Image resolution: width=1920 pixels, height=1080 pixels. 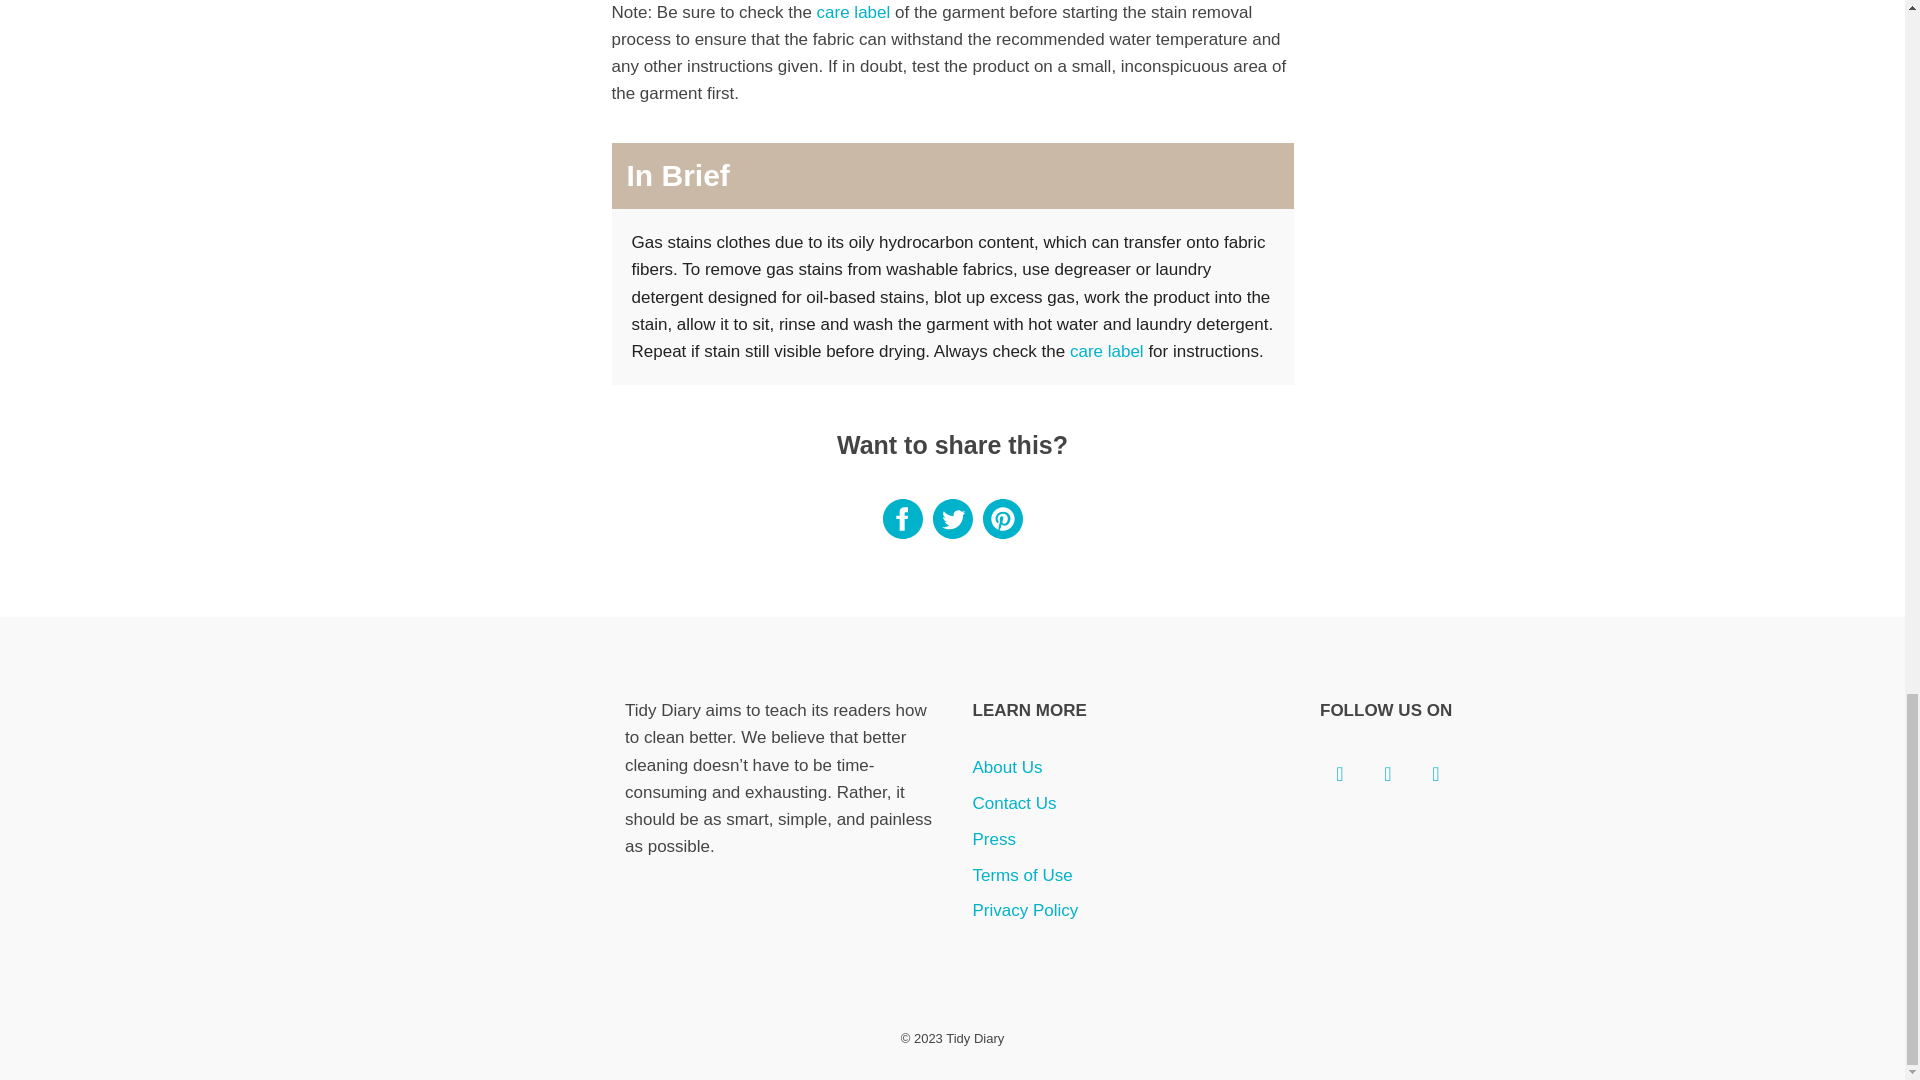 What do you see at coordinates (1340, 773) in the screenshot?
I see `Facebook` at bounding box center [1340, 773].